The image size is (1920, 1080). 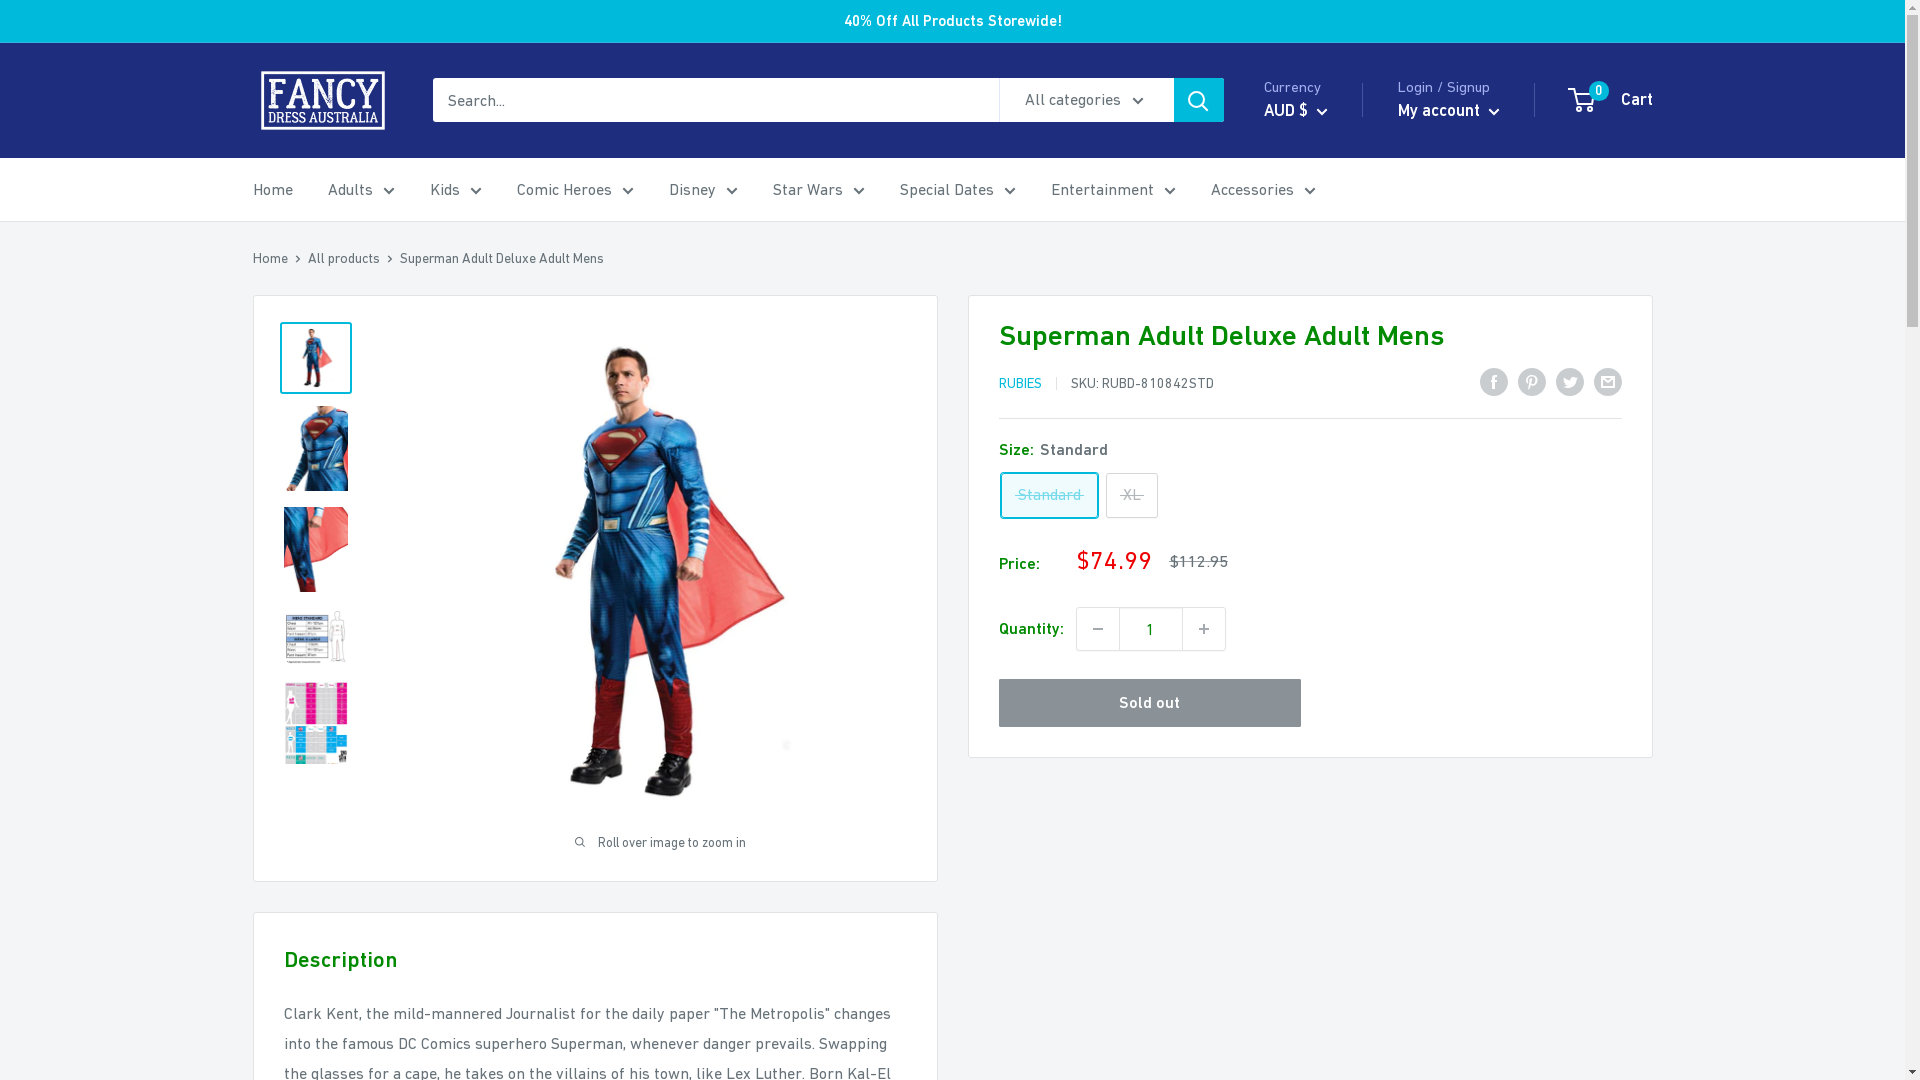 What do you see at coordinates (1262, 190) in the screenshot?
I see `Accessories` at bounding box center [1262, 190].